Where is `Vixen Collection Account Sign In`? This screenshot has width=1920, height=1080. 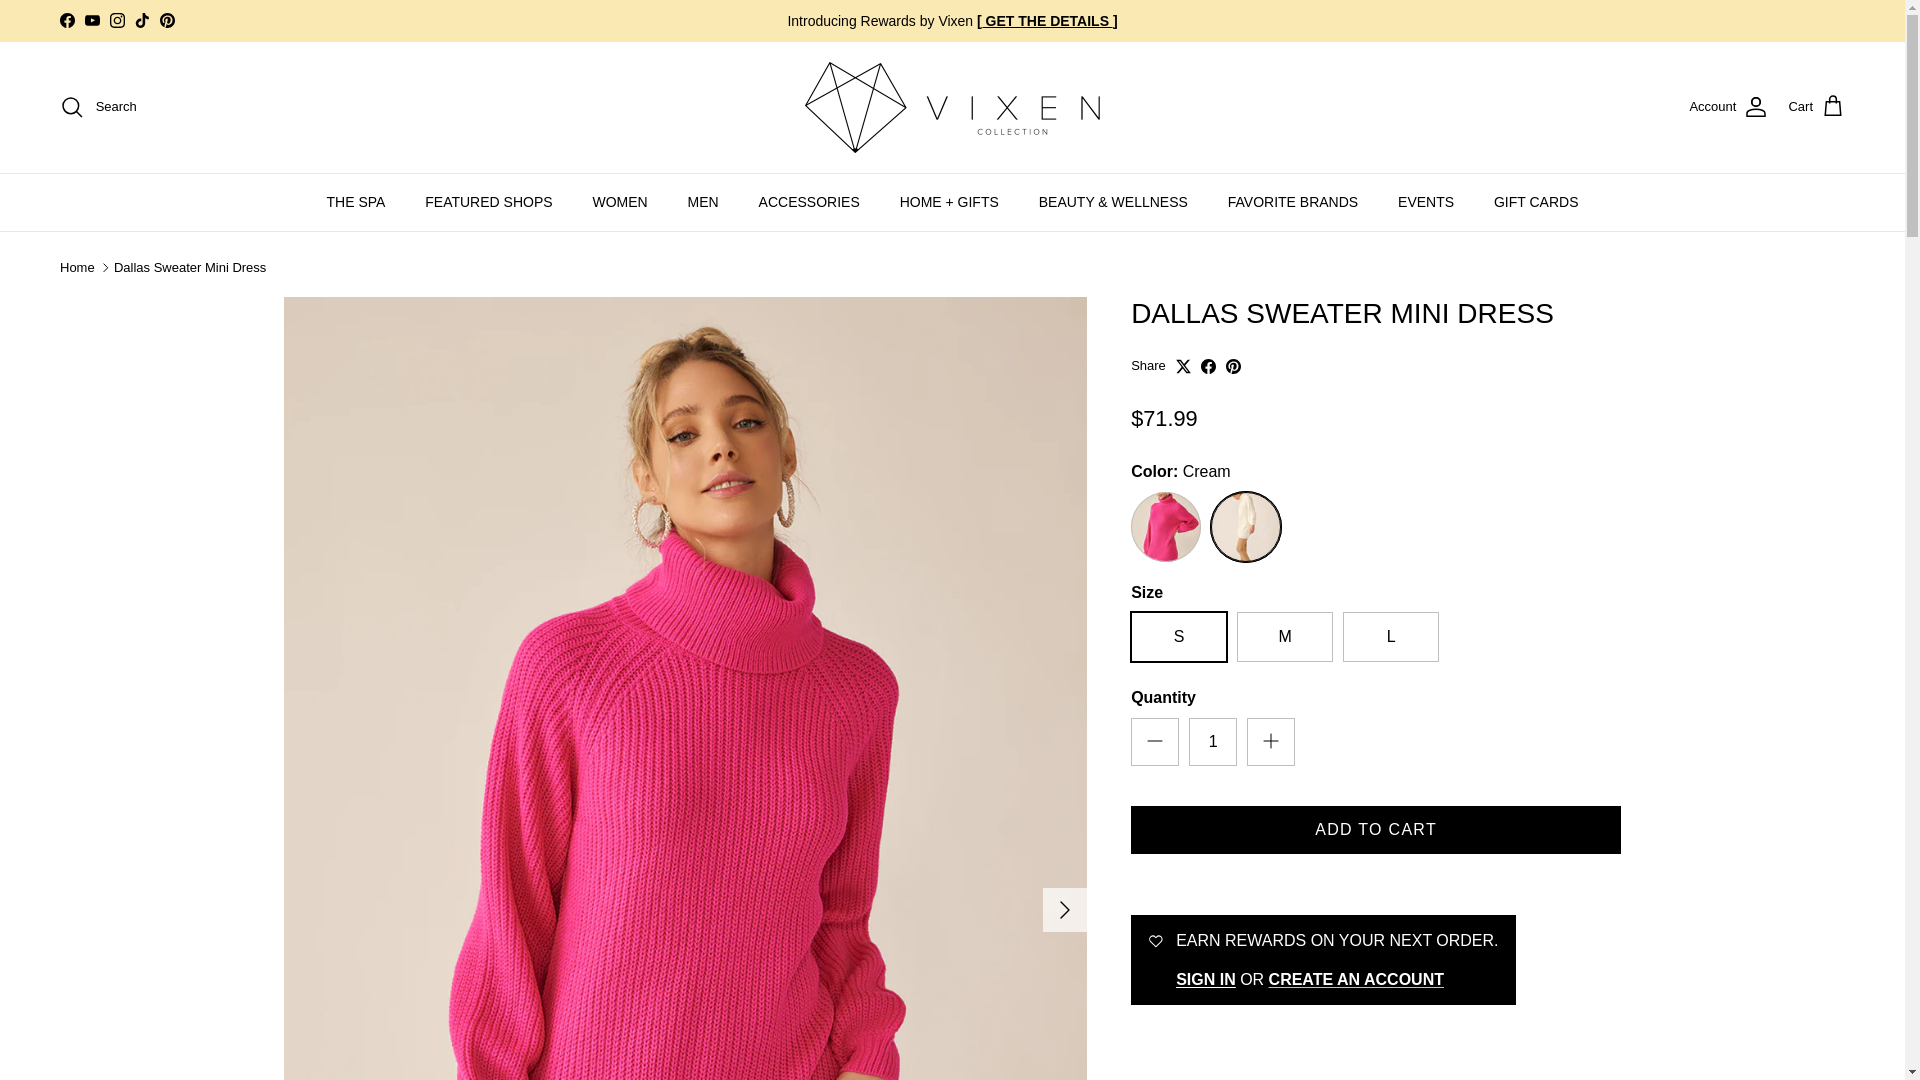 Vixen Collection Account Sign In is located at coordinates (1206, 979).